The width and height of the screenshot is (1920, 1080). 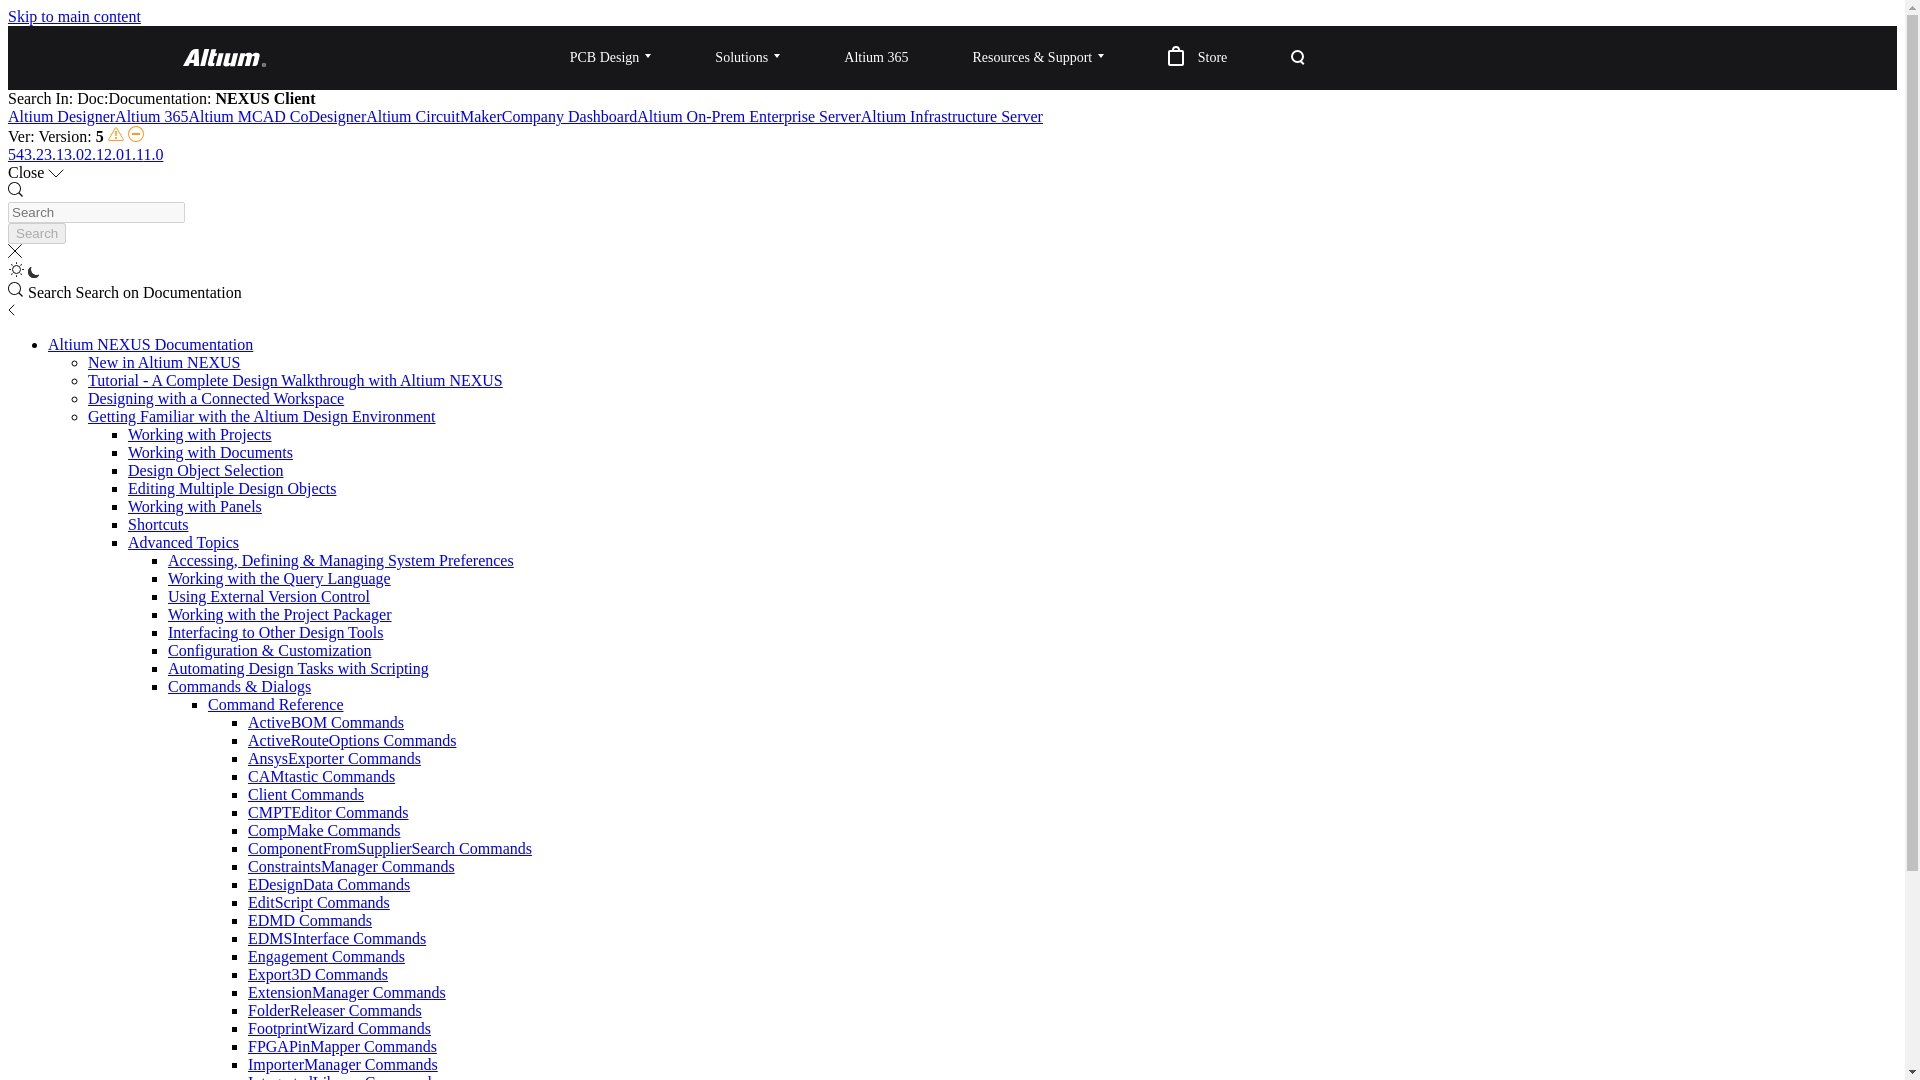 What do you see at coordinates (610, 57) in the screenshot?
I see `PCB Design` at bounding box center [610, 57].